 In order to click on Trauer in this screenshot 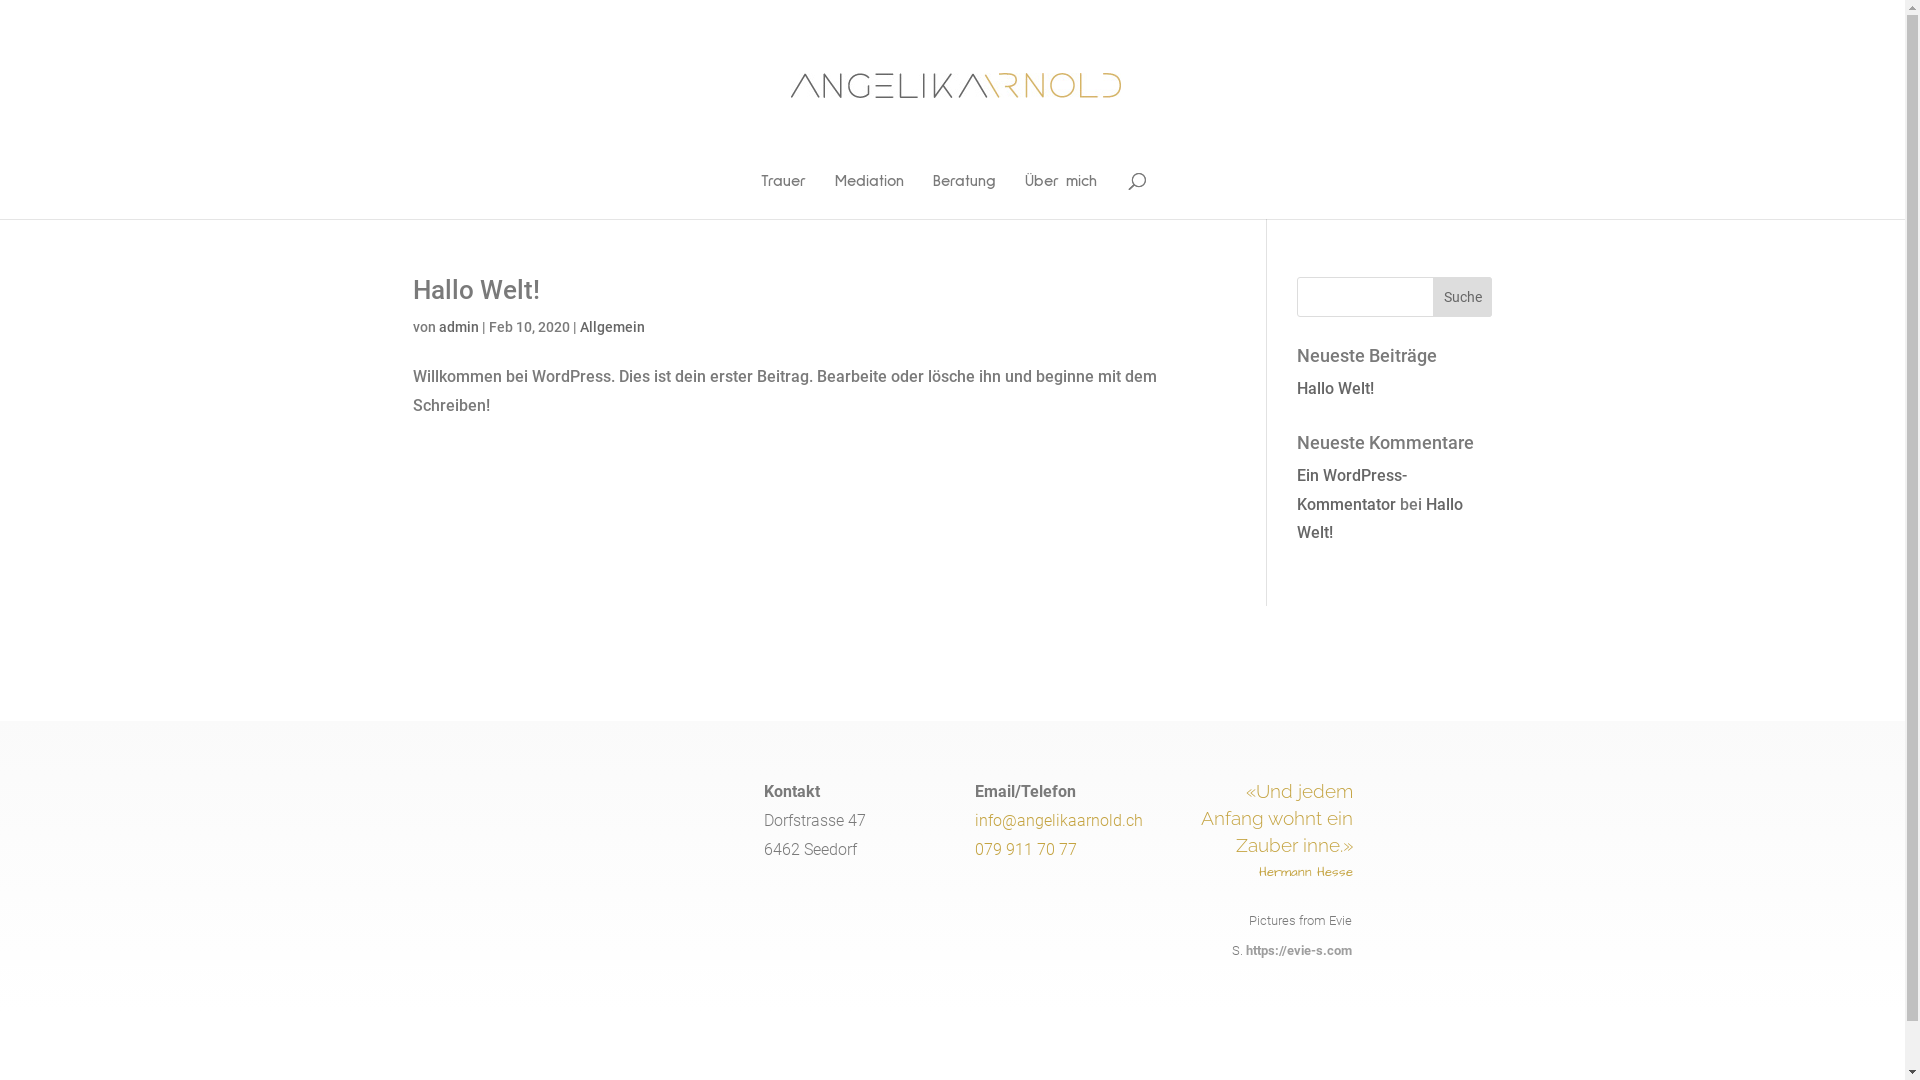, I will do `click(784, 196)`.